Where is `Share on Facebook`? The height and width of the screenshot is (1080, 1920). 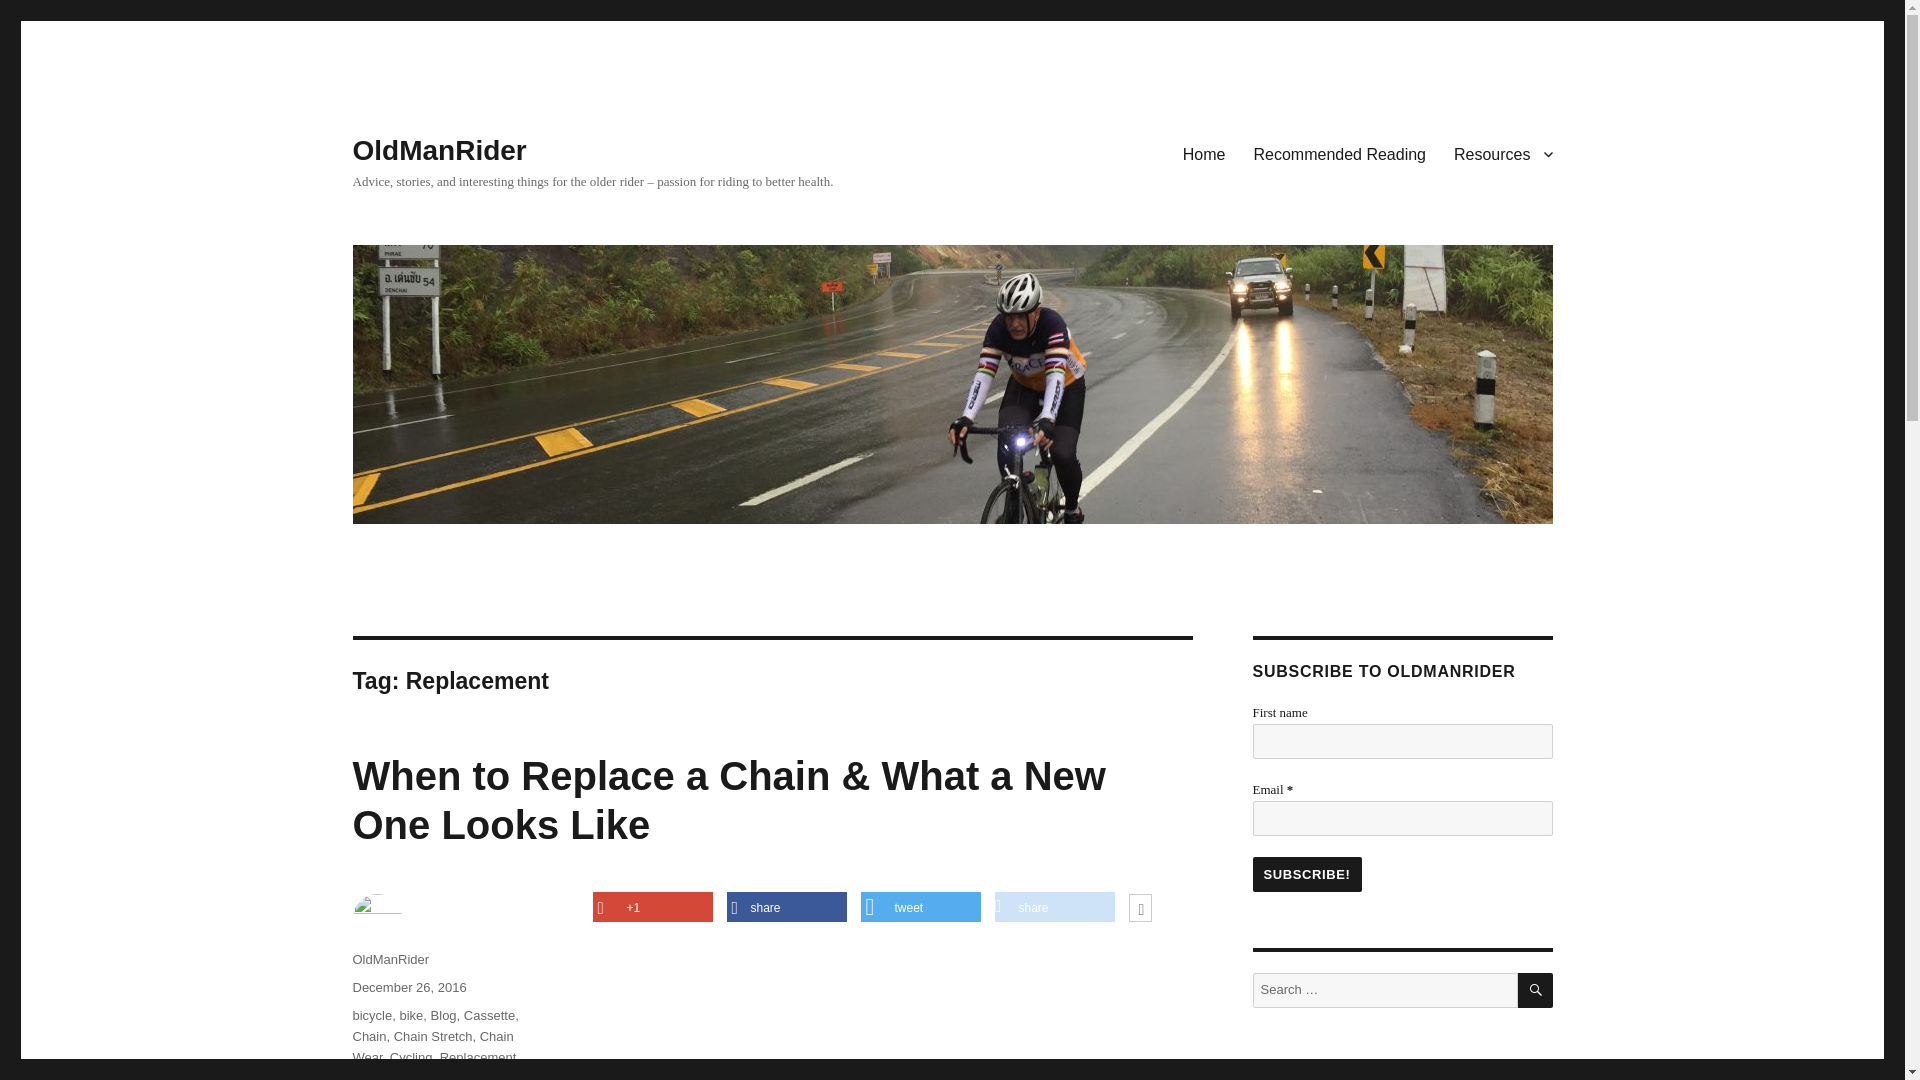
Share on Facebook is located at coordinates (786, 908).